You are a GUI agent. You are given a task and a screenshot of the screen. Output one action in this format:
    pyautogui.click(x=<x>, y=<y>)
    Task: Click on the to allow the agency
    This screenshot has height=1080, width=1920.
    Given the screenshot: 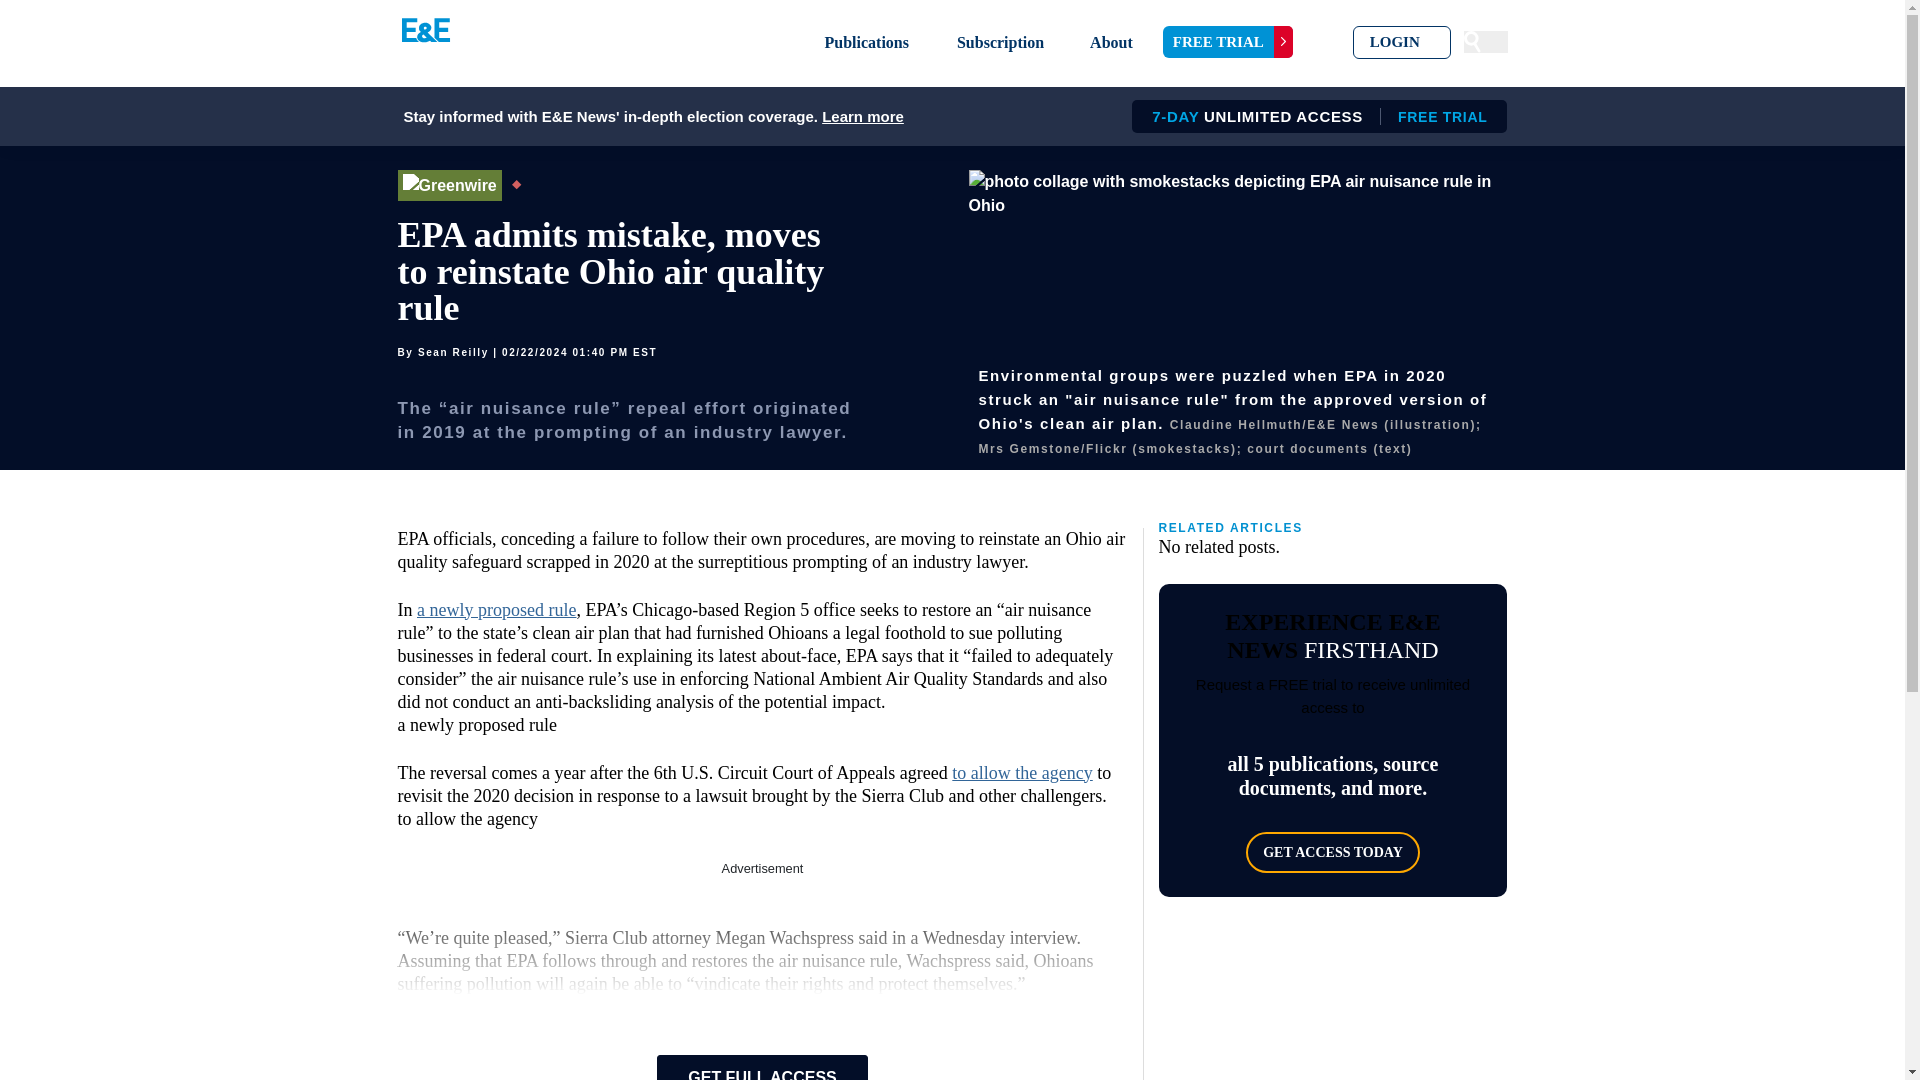 What is the action you would take?
    pyautogui.click(x=1022, y=772)
    